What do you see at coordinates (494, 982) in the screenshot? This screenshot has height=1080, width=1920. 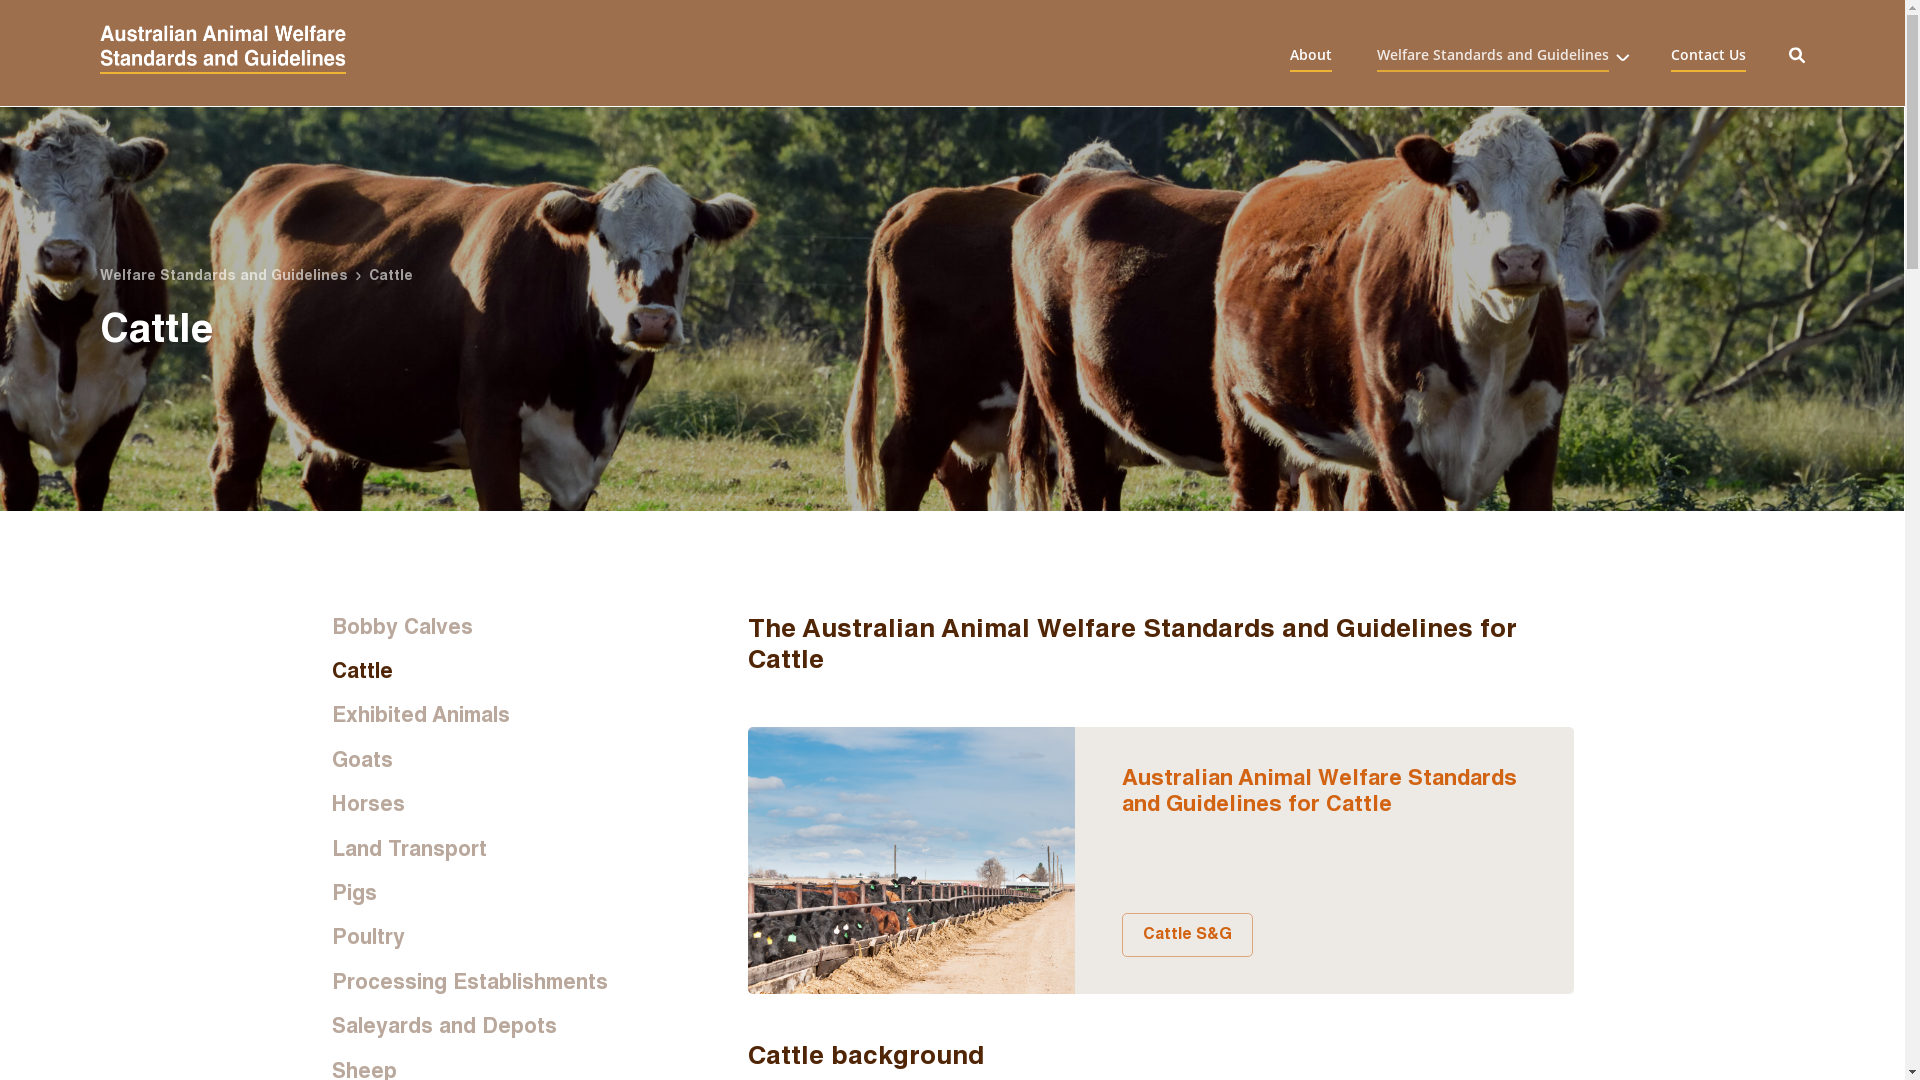 I see `Processing Establishments` at bounding box center [494, 982].